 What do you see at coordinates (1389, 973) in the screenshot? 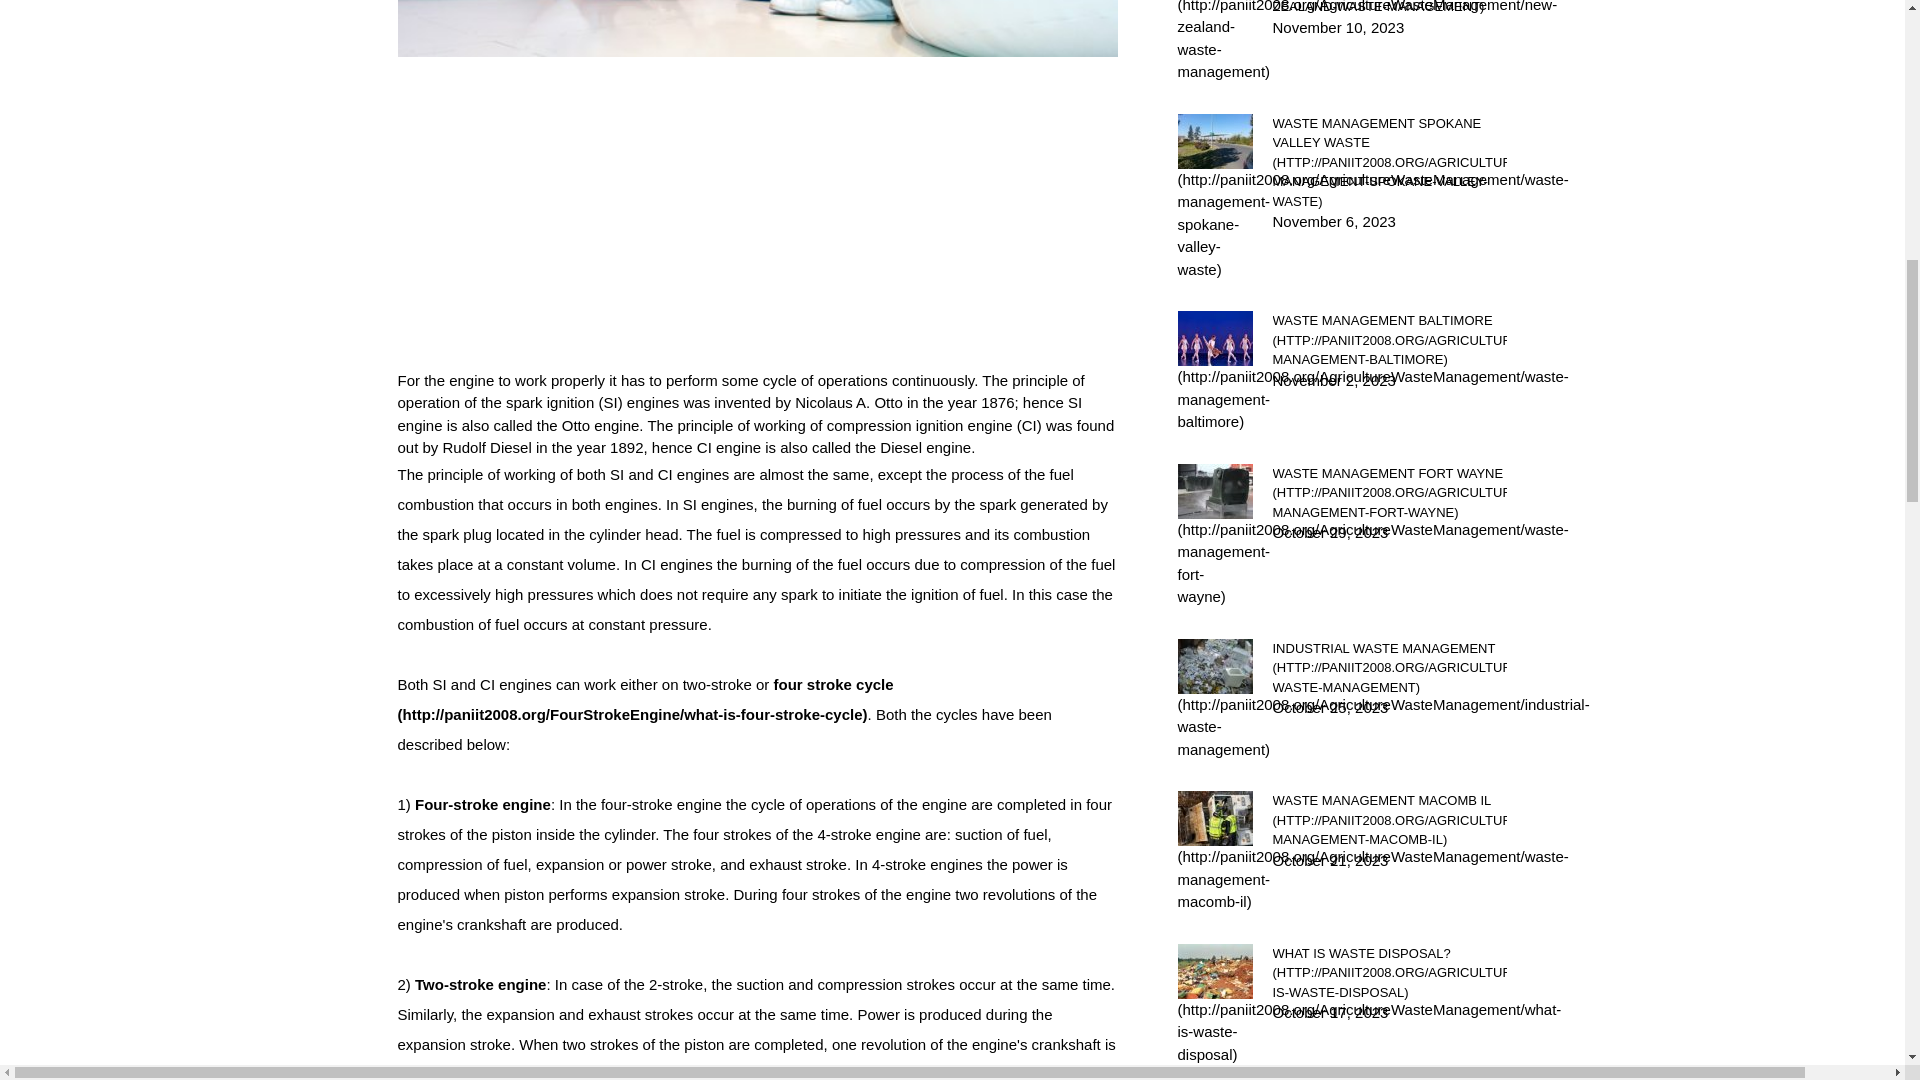
I see `WHAT IS WASTE DISPOSAL?` at bounding box center [1389, 973].